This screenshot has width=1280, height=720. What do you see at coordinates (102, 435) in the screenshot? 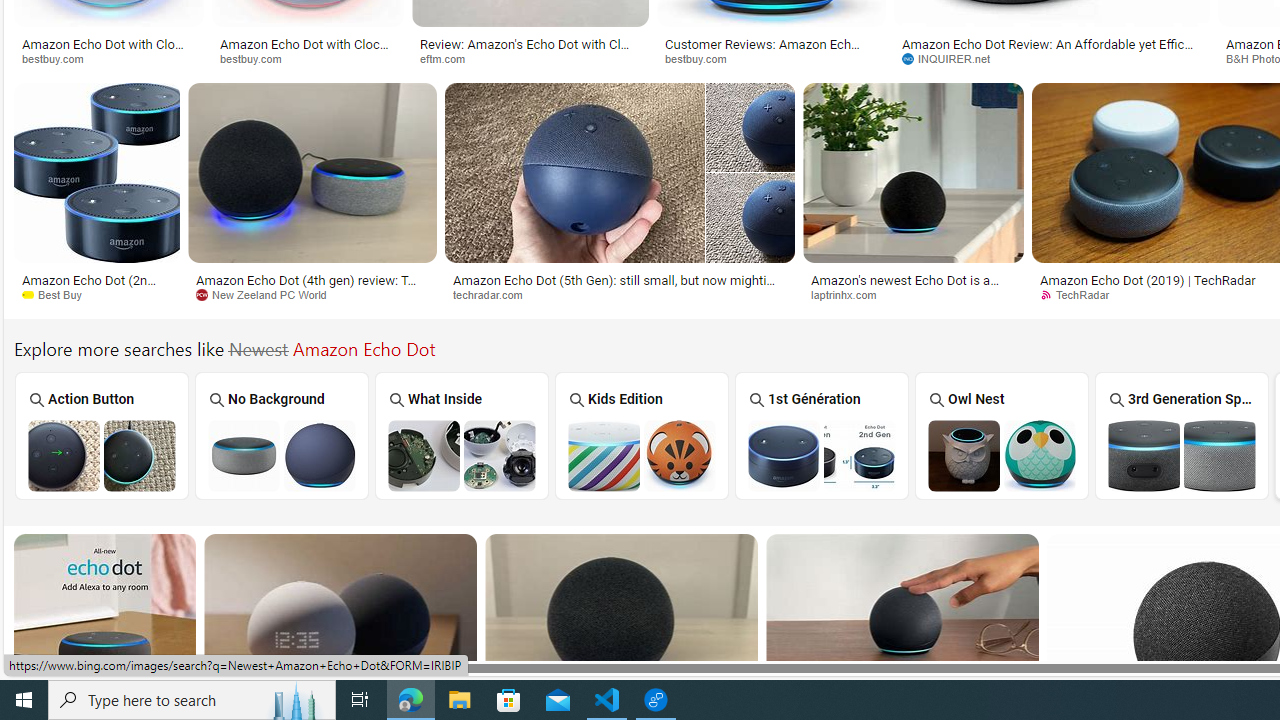
I see `Amazon Echo Dot Action Button Action Button` at bounding box center [102, 435].